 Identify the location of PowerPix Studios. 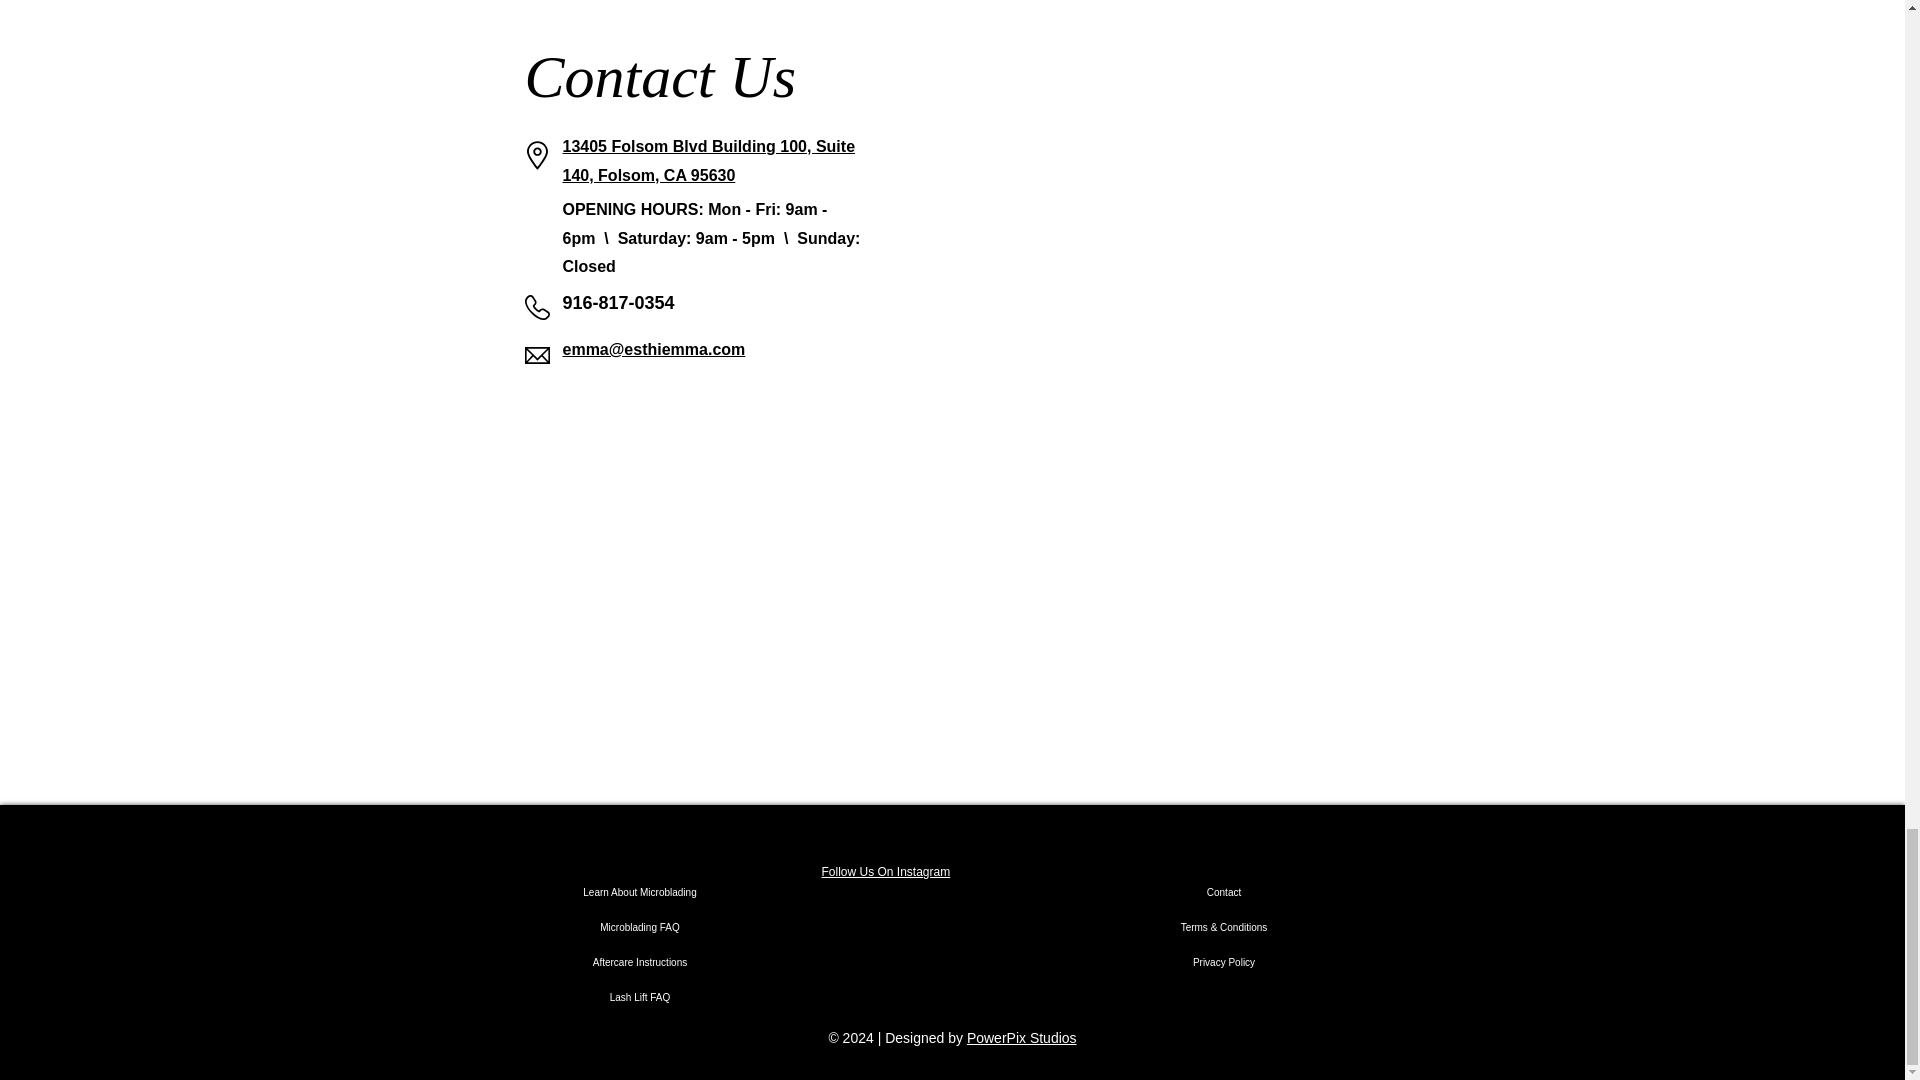
(1022, 1038).